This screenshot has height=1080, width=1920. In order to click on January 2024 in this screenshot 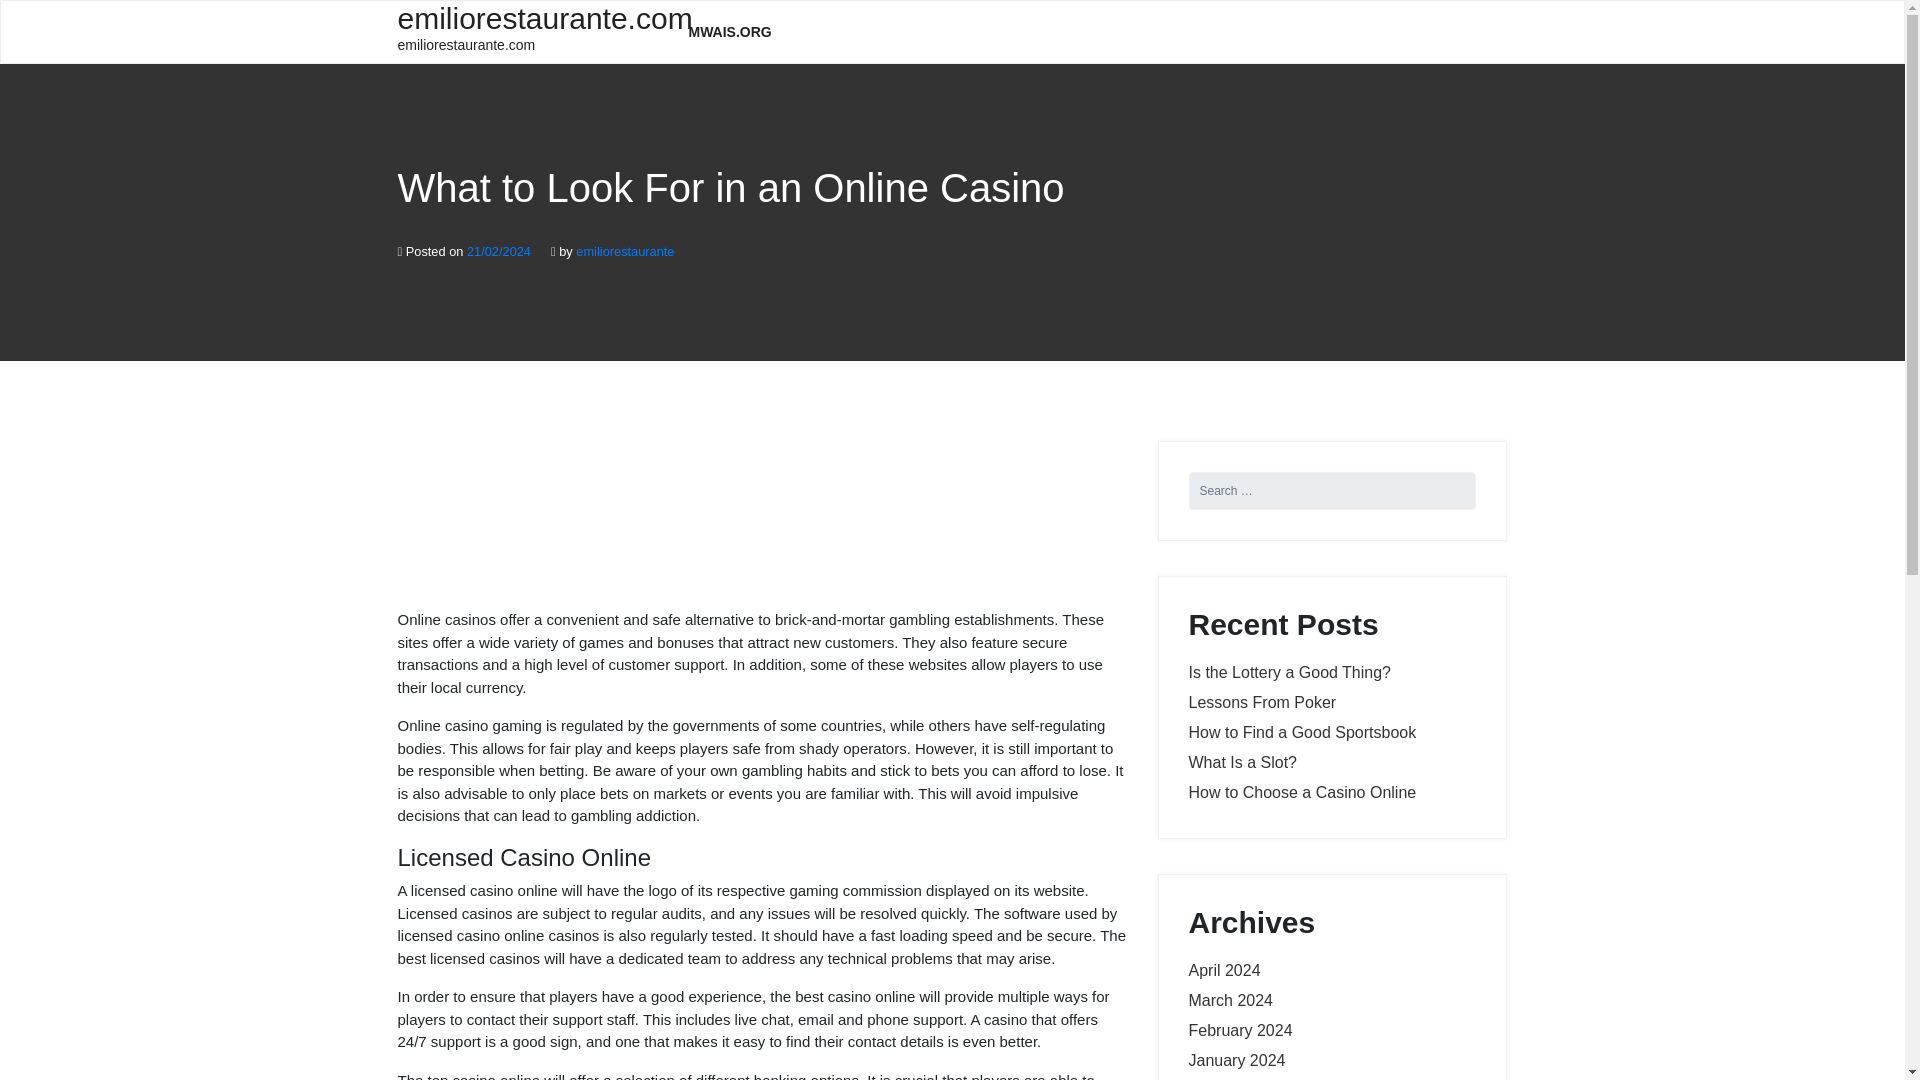, I will do `click(730, 32)`.